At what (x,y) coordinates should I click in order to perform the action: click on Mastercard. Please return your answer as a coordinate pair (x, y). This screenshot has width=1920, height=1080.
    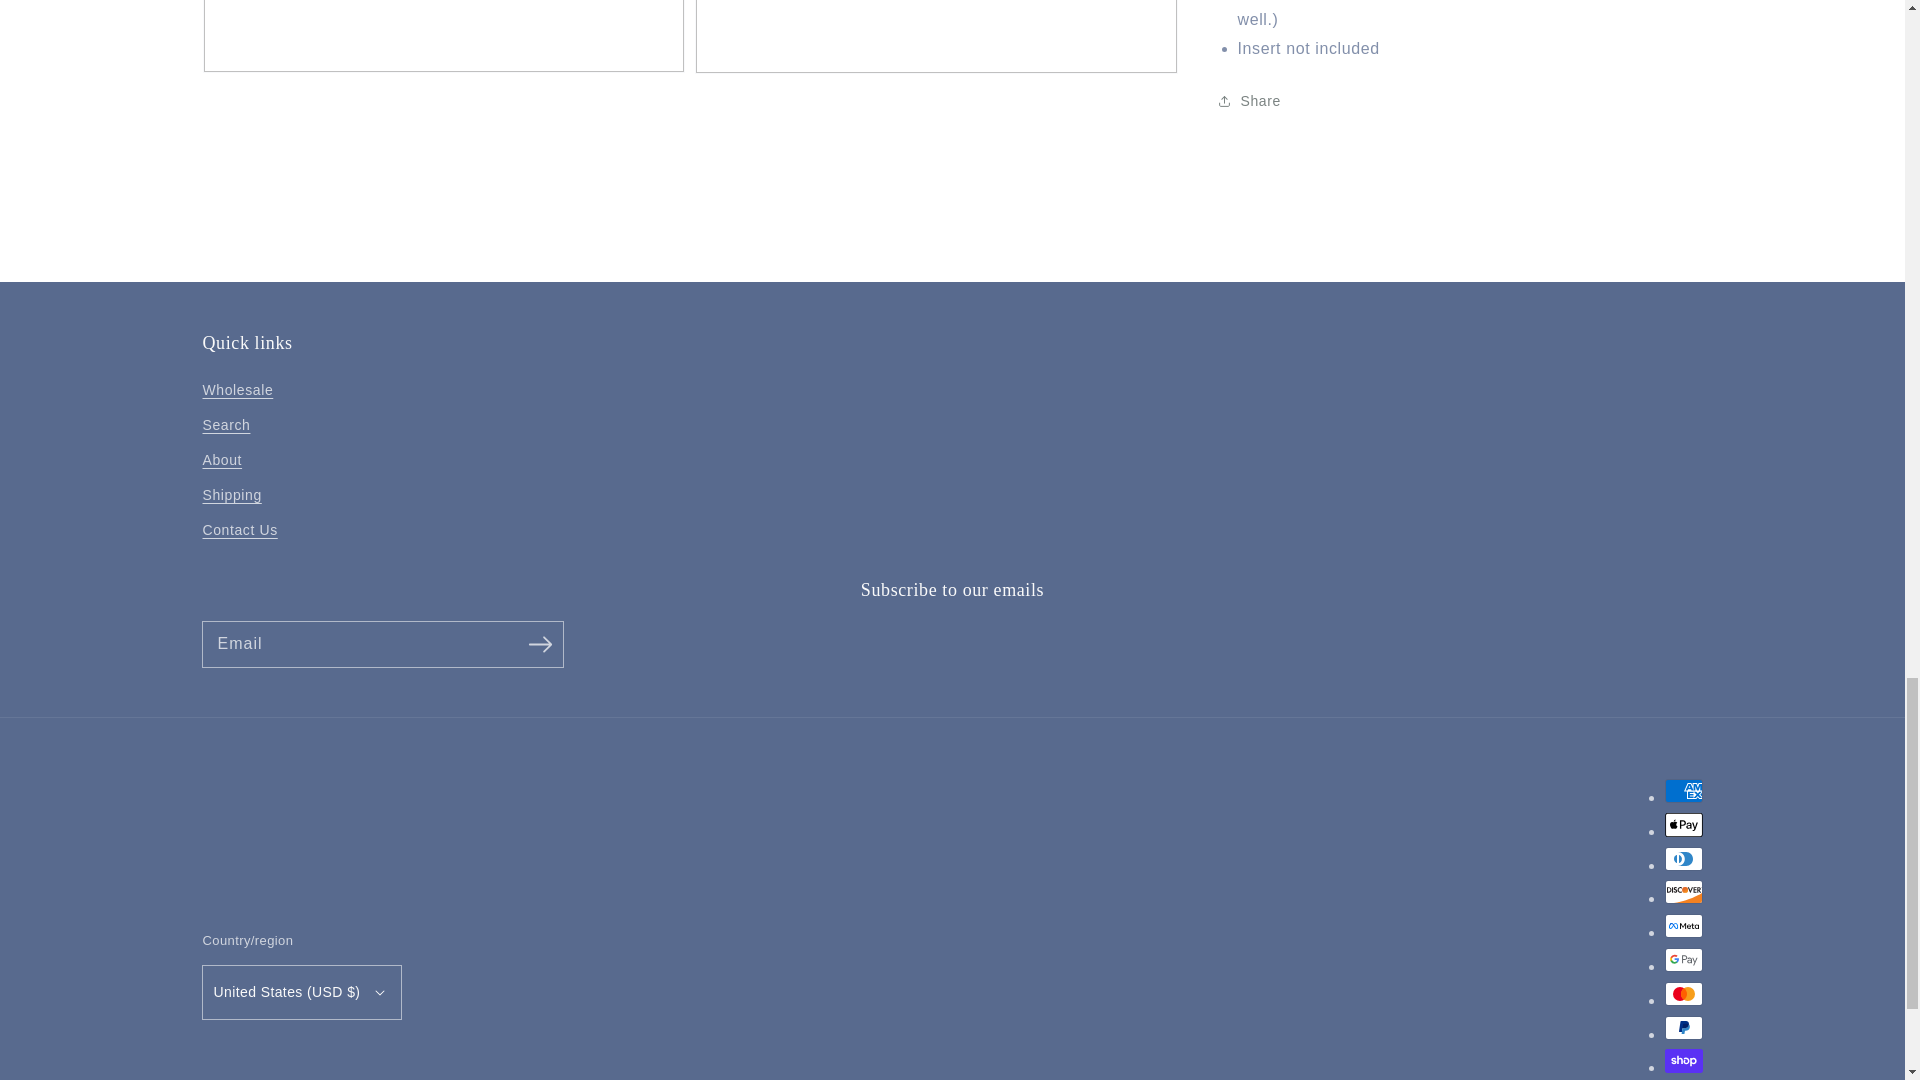
    Looking at the image, I should click on (1682, 993).